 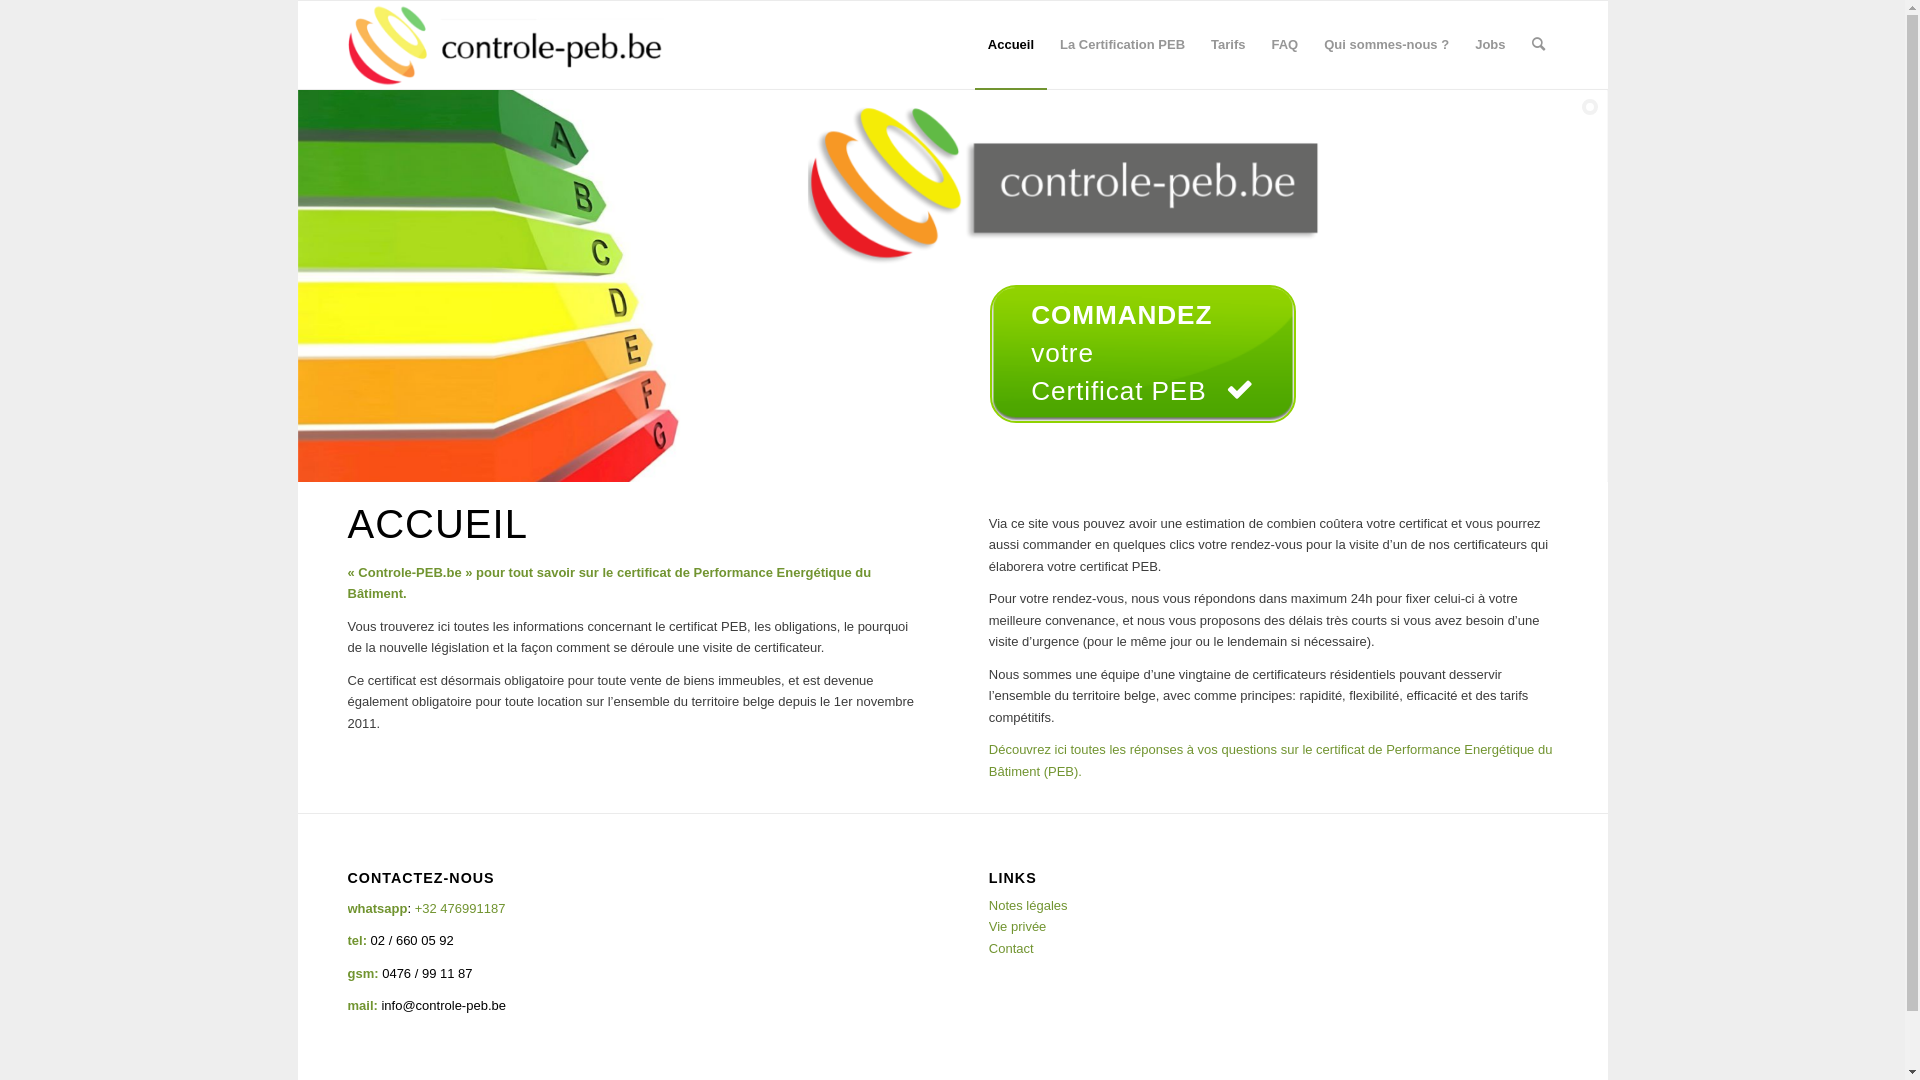 What do you see at coordinates (1122, 45) in the screenshot?
I see `La Certification PEB` at bounding box center [1122, 45].